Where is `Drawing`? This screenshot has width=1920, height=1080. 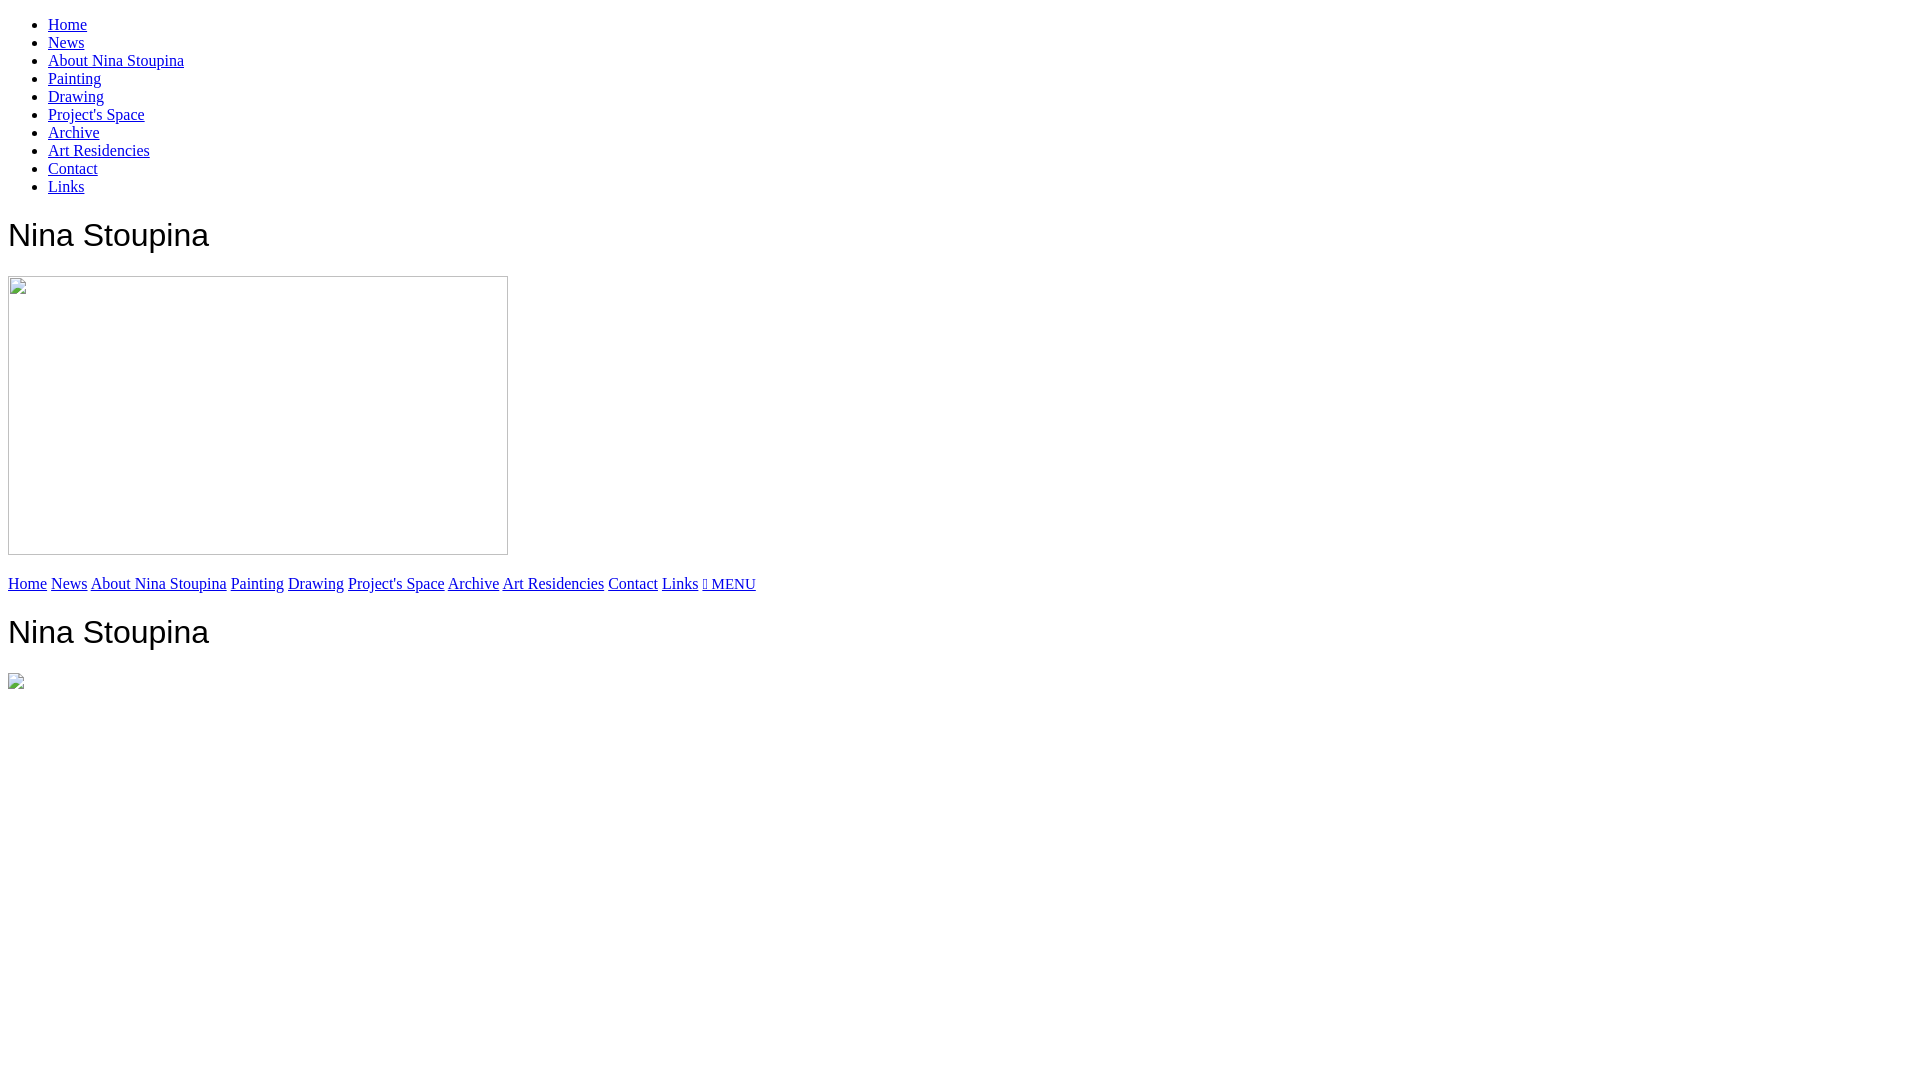
Drawing is located at coordinates (316, 584).